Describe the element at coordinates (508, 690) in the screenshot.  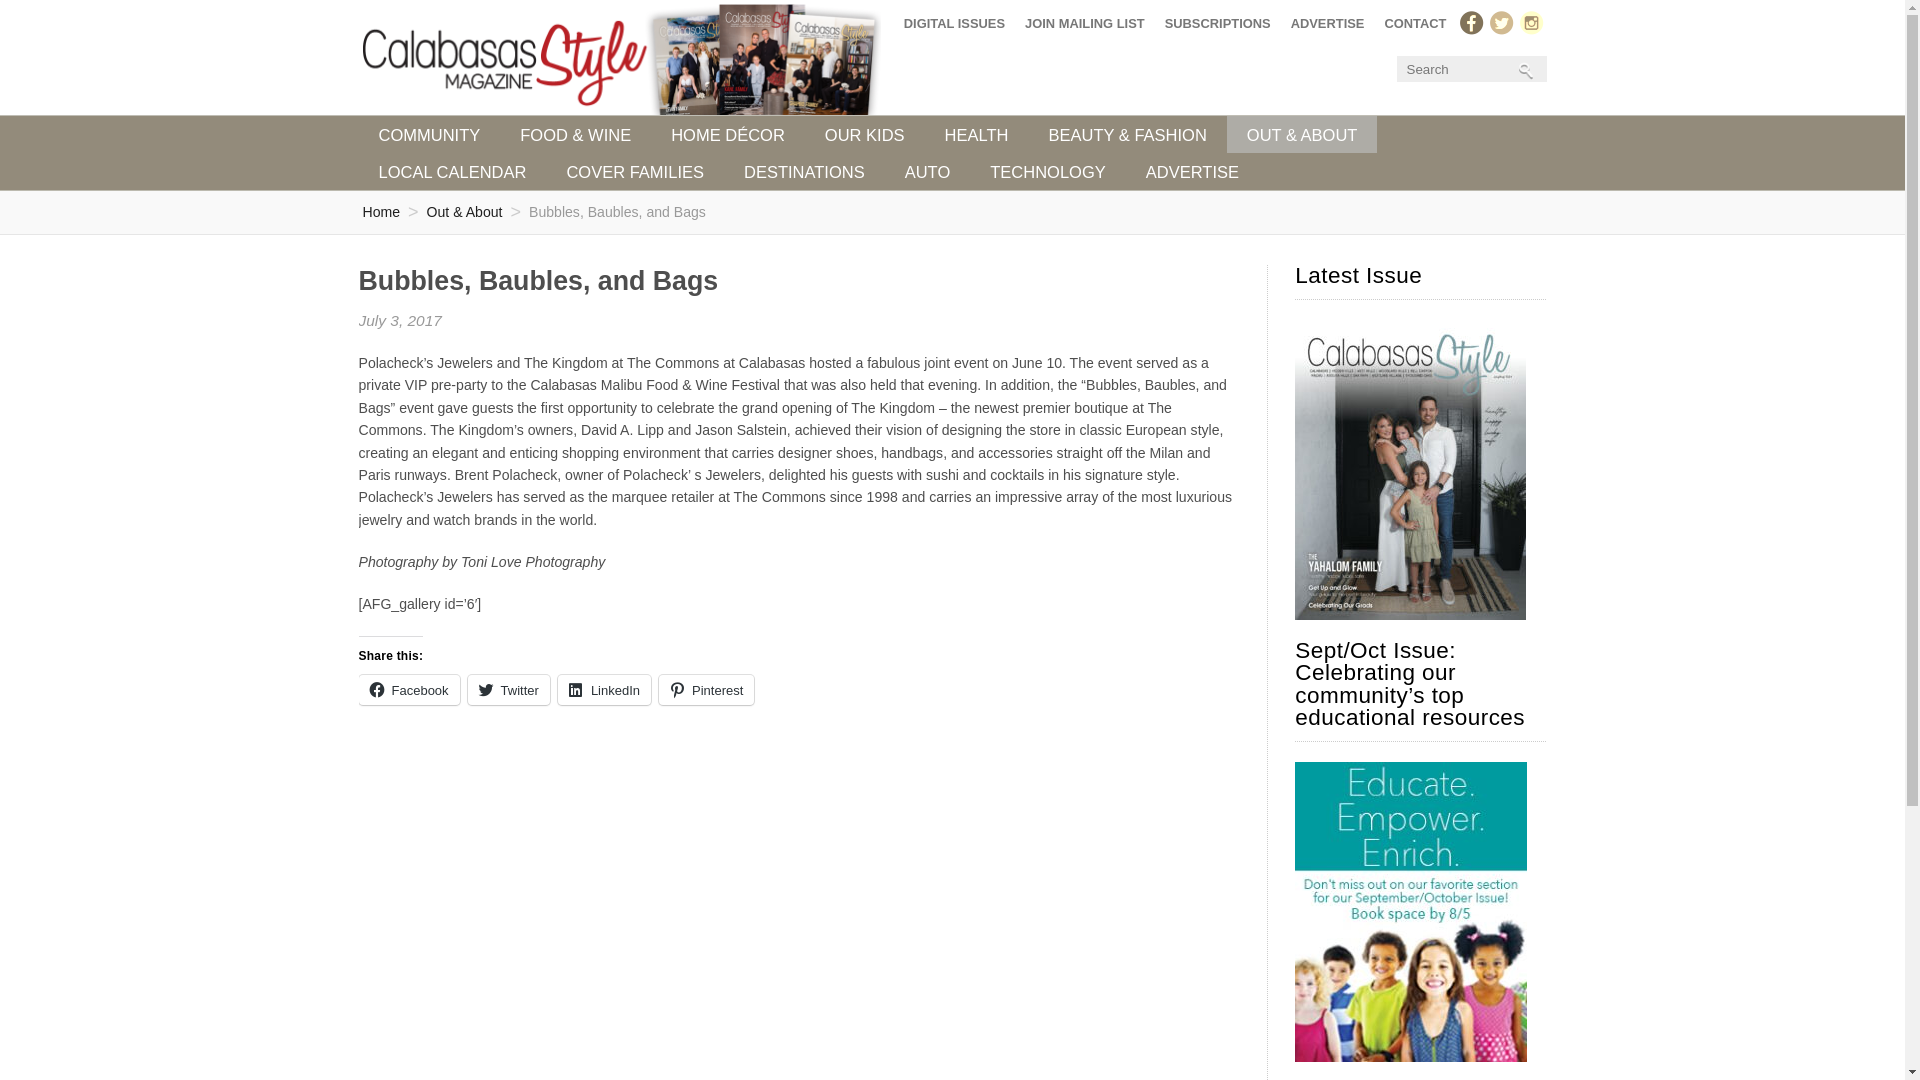
I see `Click to share on Twitter` at that location.